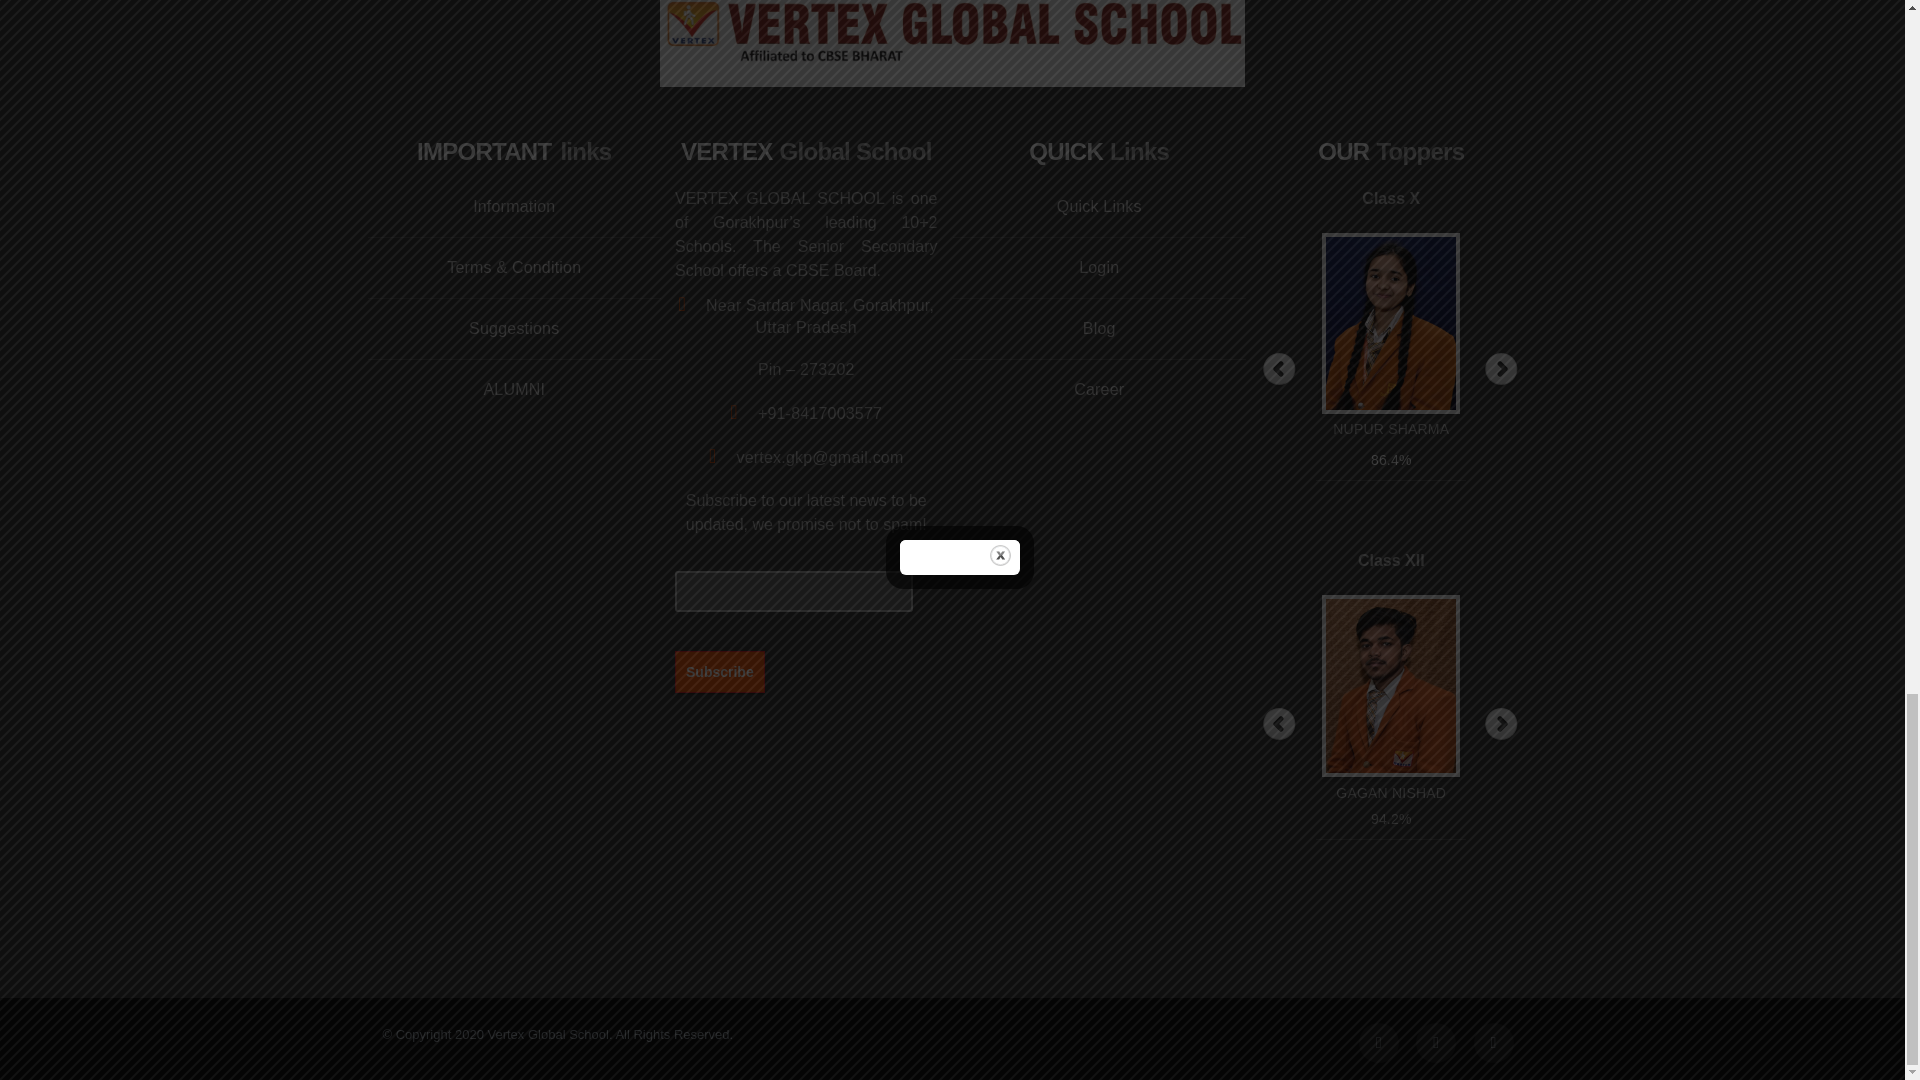 This screenshot has height=1080, width=1920. I want to click on Subscribe, so click(720, 671).